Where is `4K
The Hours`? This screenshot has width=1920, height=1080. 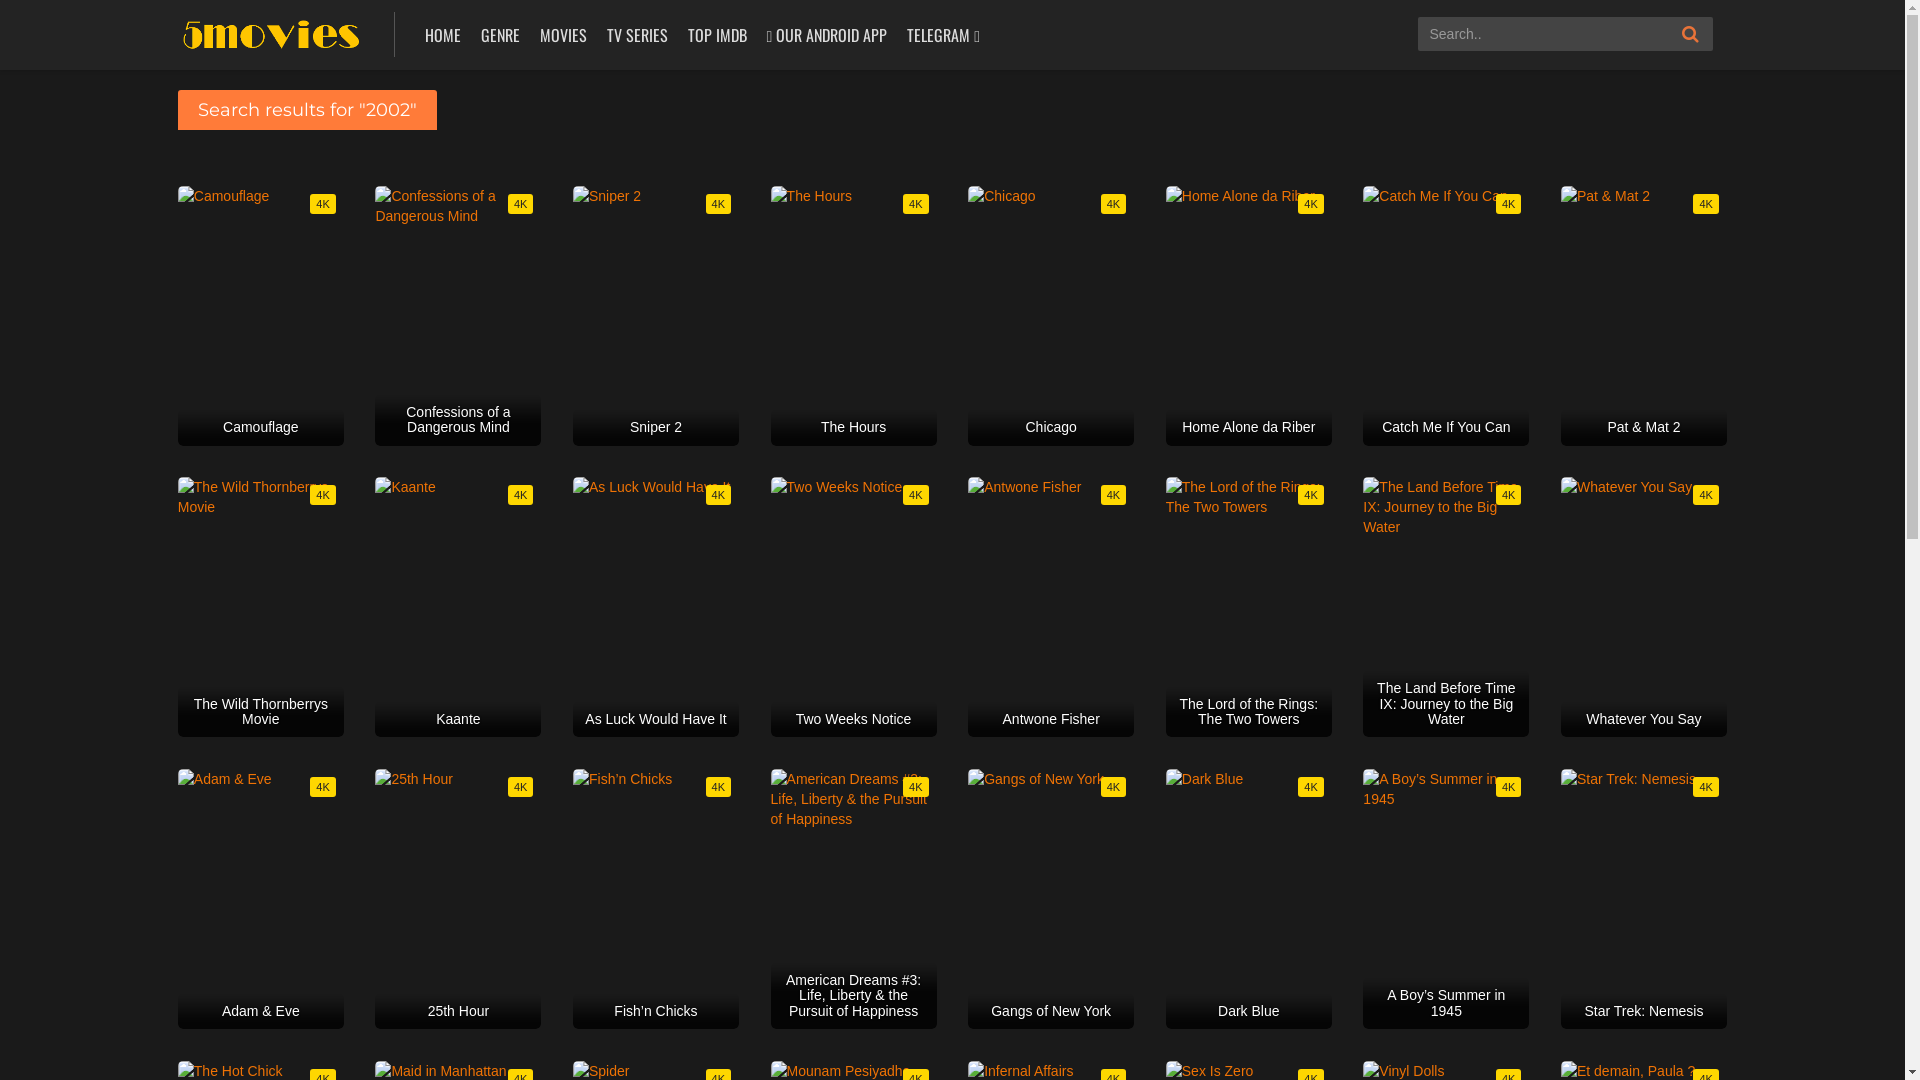 4K
The Hours is located at coordinates (854, 316).